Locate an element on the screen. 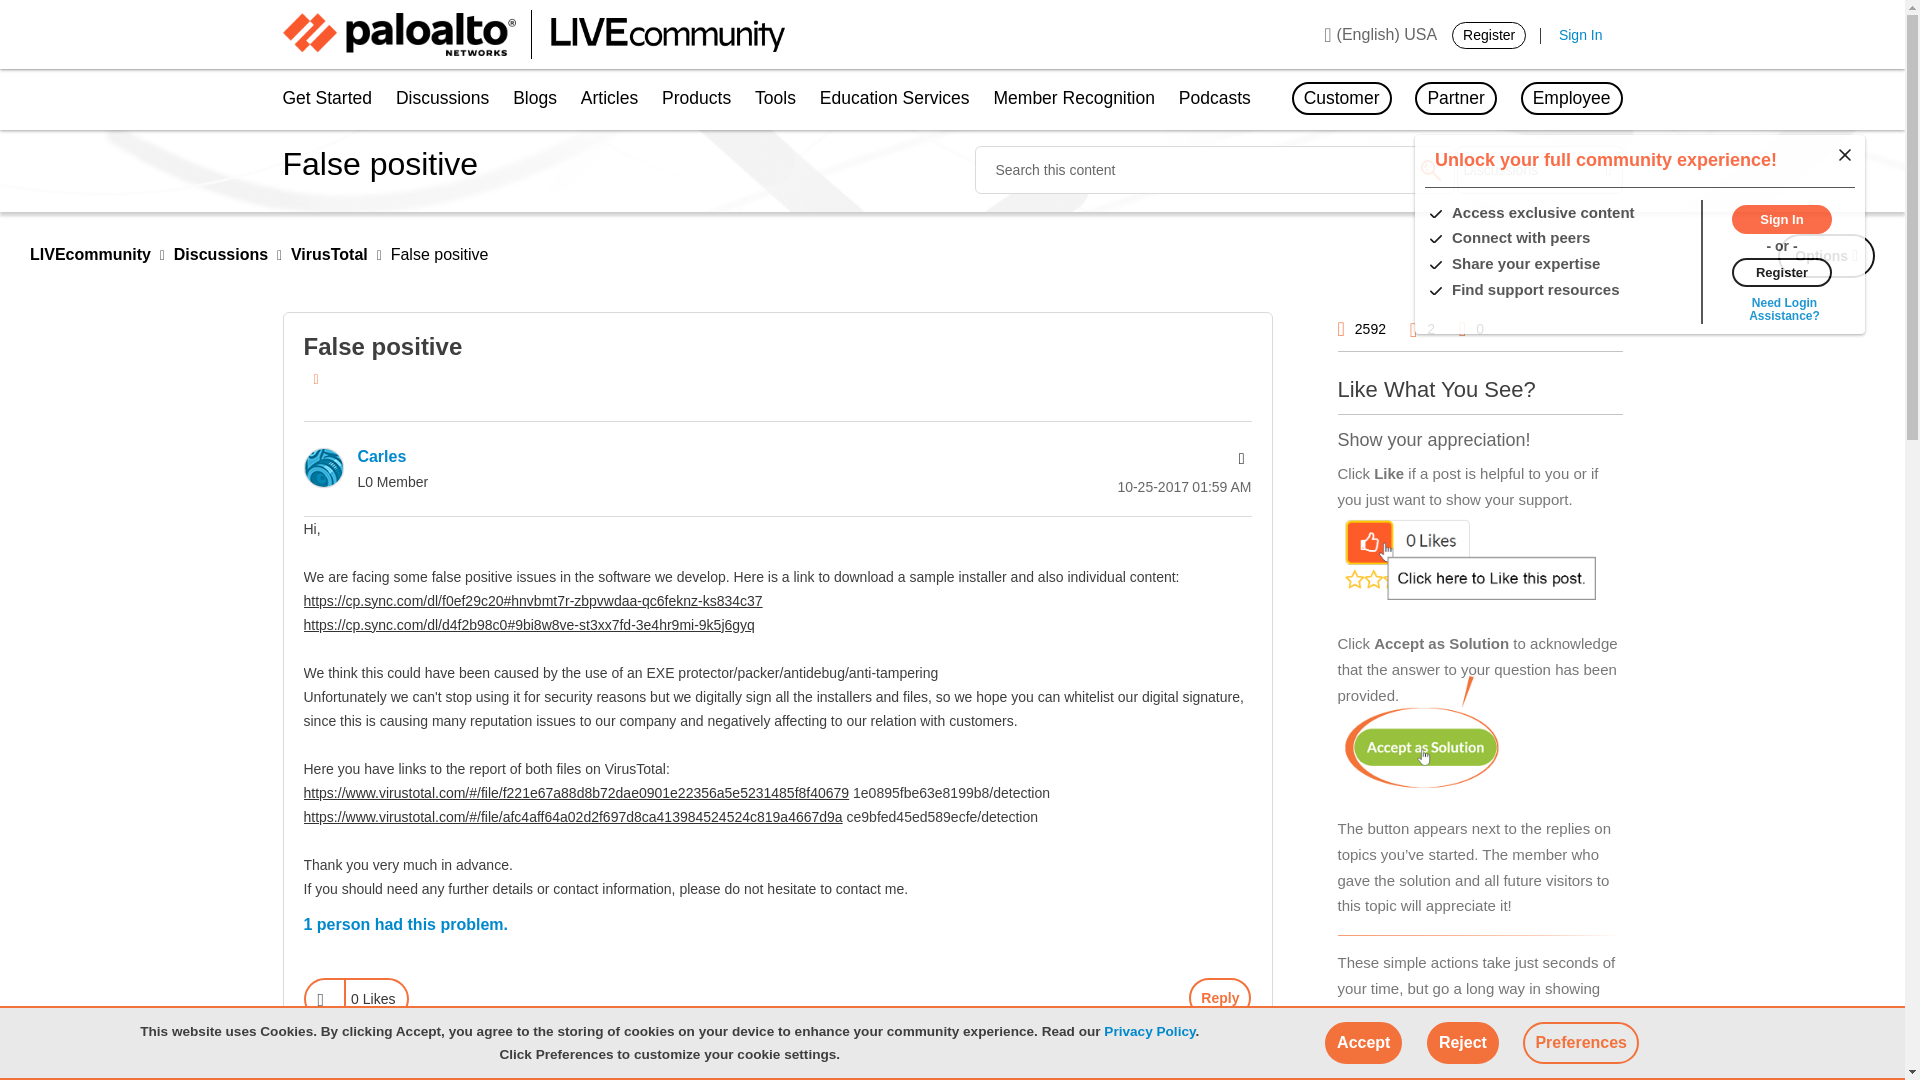  Search Granularity is located at coordinates (1540, 170).